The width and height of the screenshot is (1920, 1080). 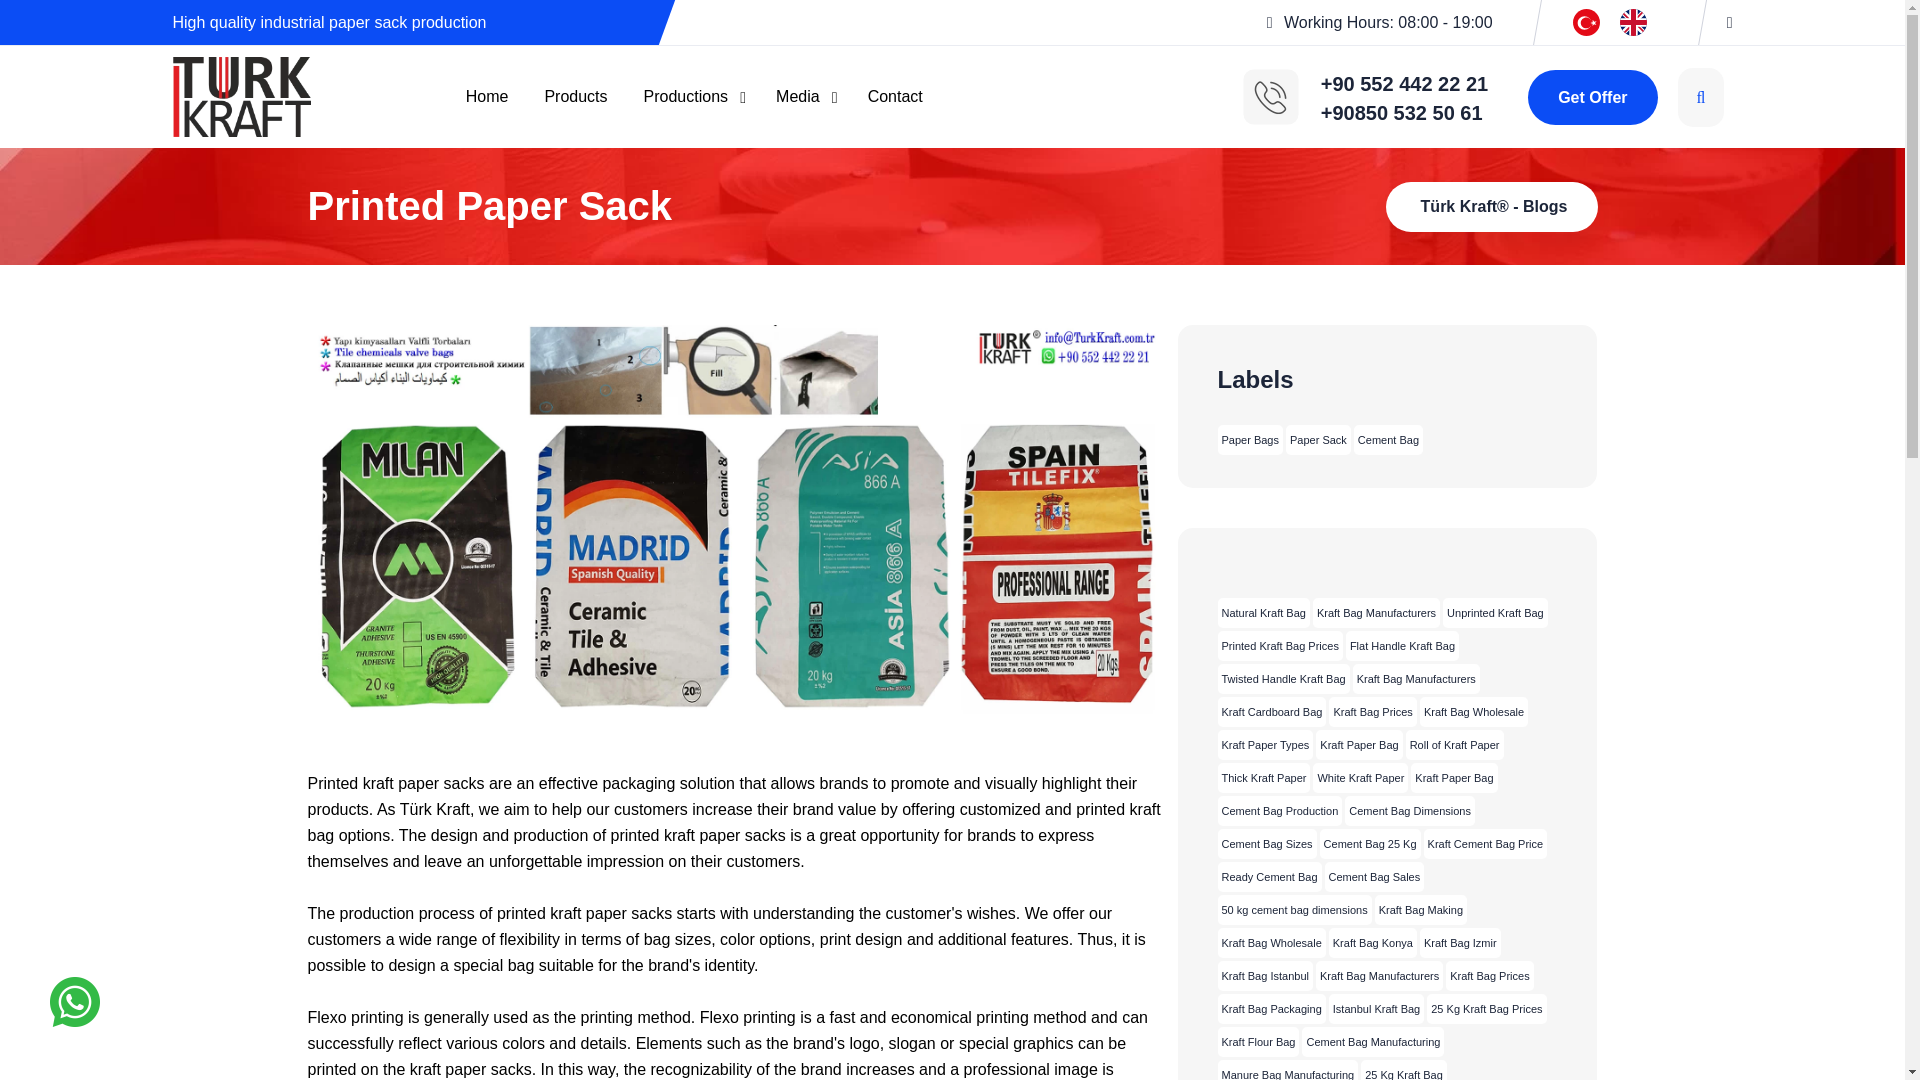 I want to click on Flat Handle Kraft Bag, so click(x=1402, y=645).